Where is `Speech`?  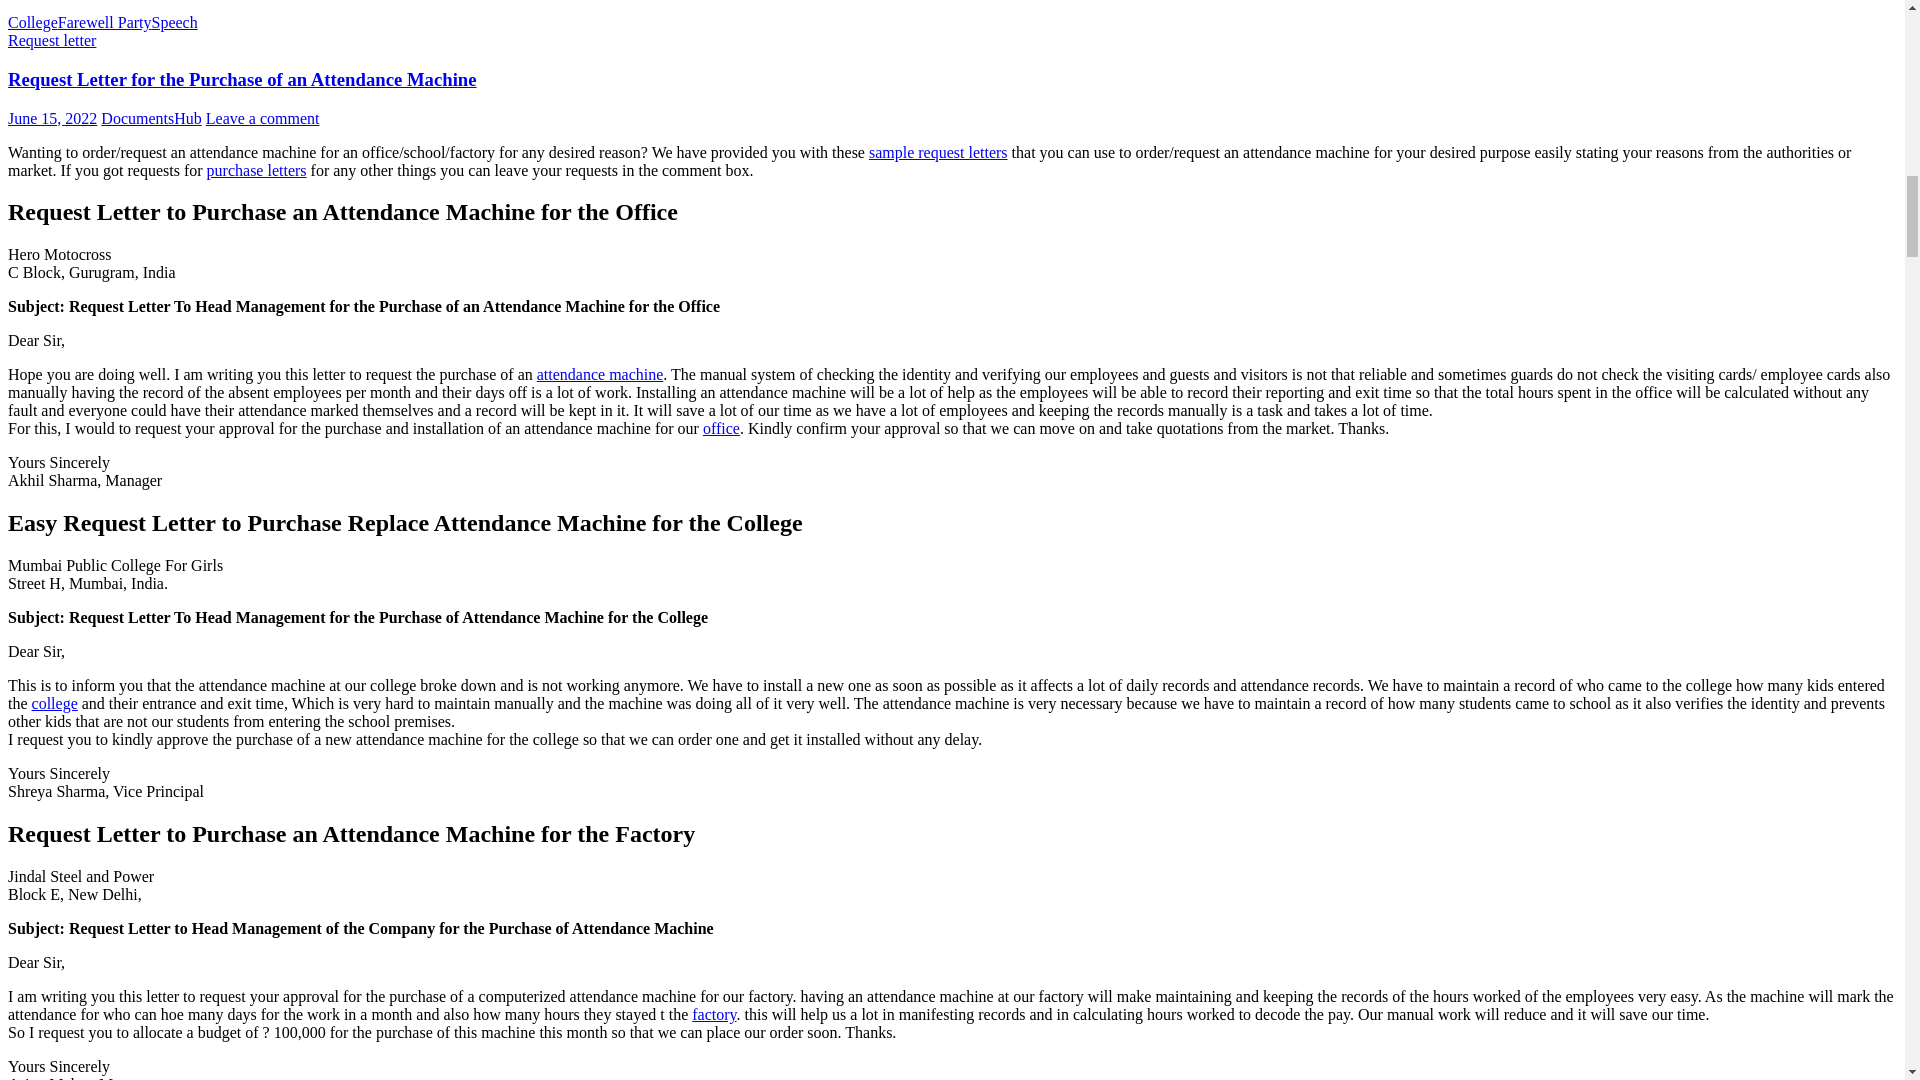
Speech is located at coordinates (174, 22).